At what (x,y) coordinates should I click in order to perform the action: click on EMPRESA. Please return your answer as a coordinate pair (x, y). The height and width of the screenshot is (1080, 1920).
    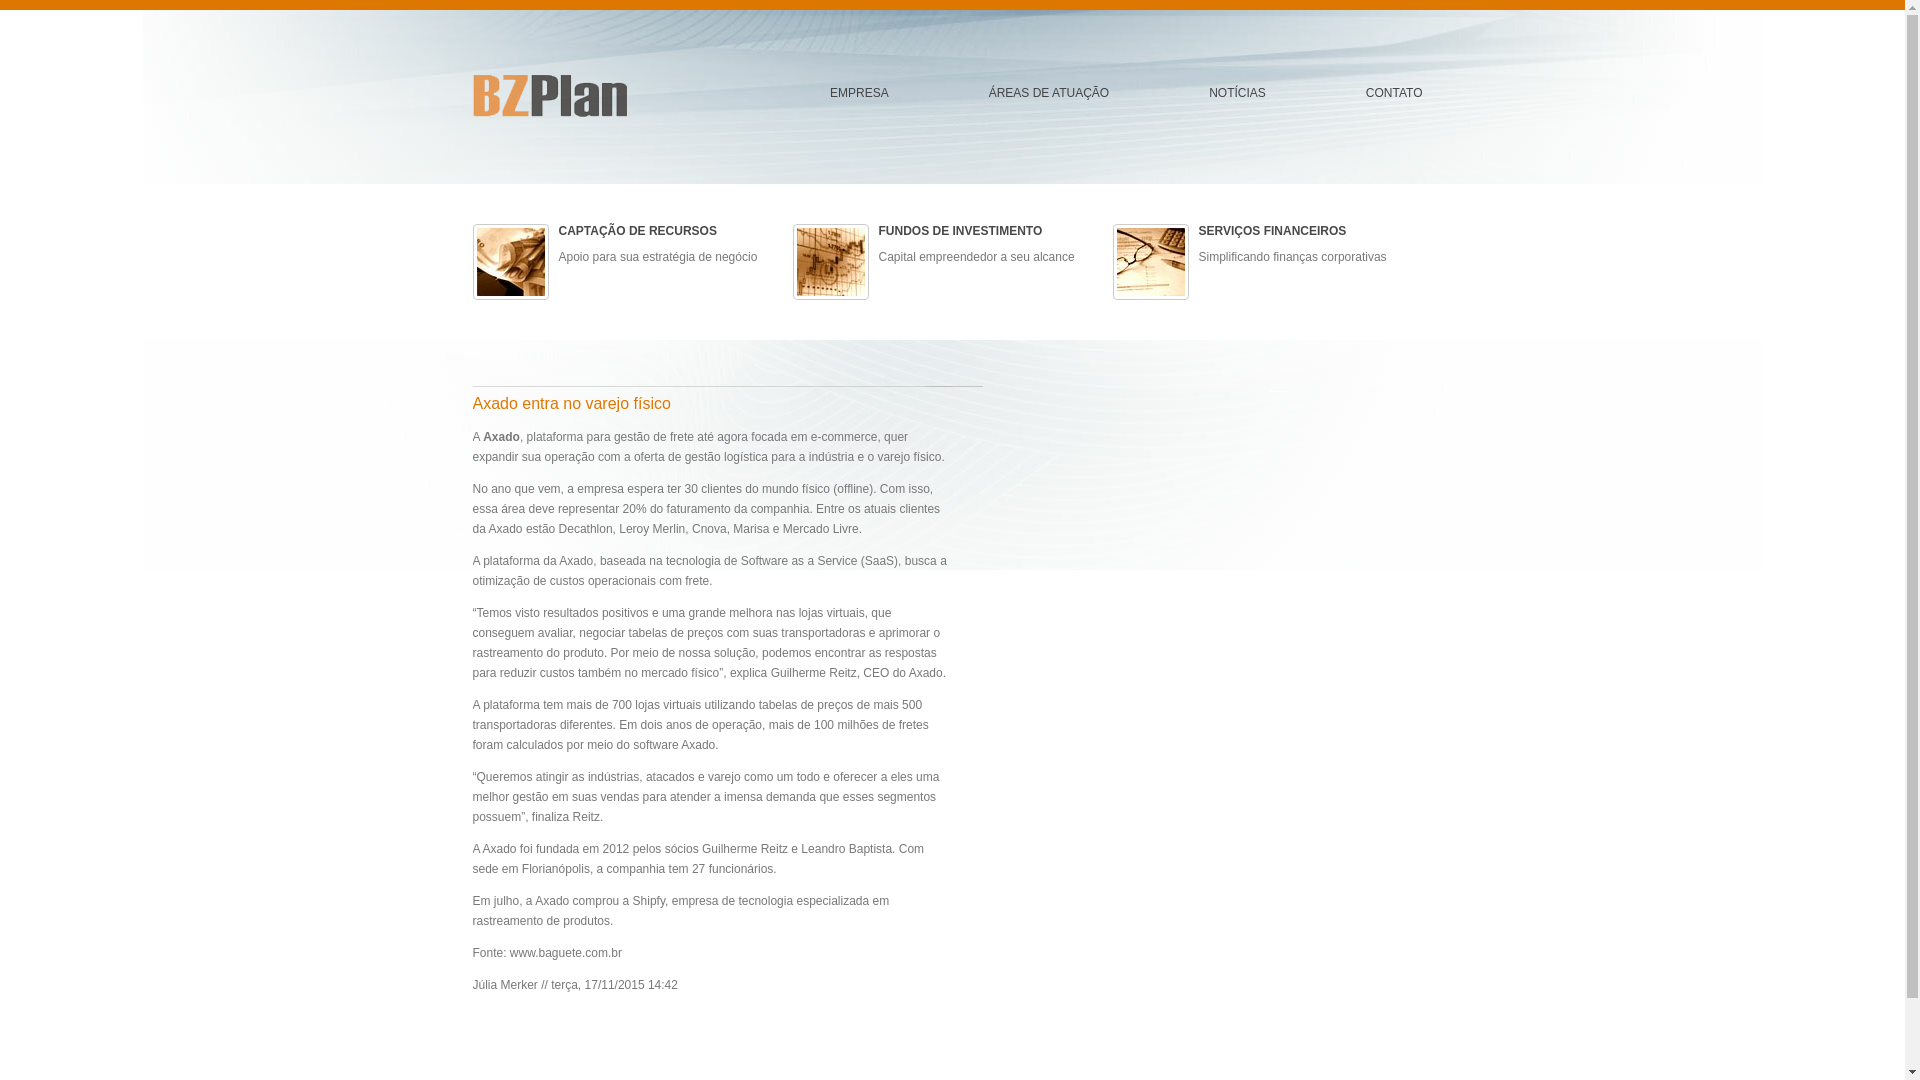
    Looking at the image, I should click on (860, 93).